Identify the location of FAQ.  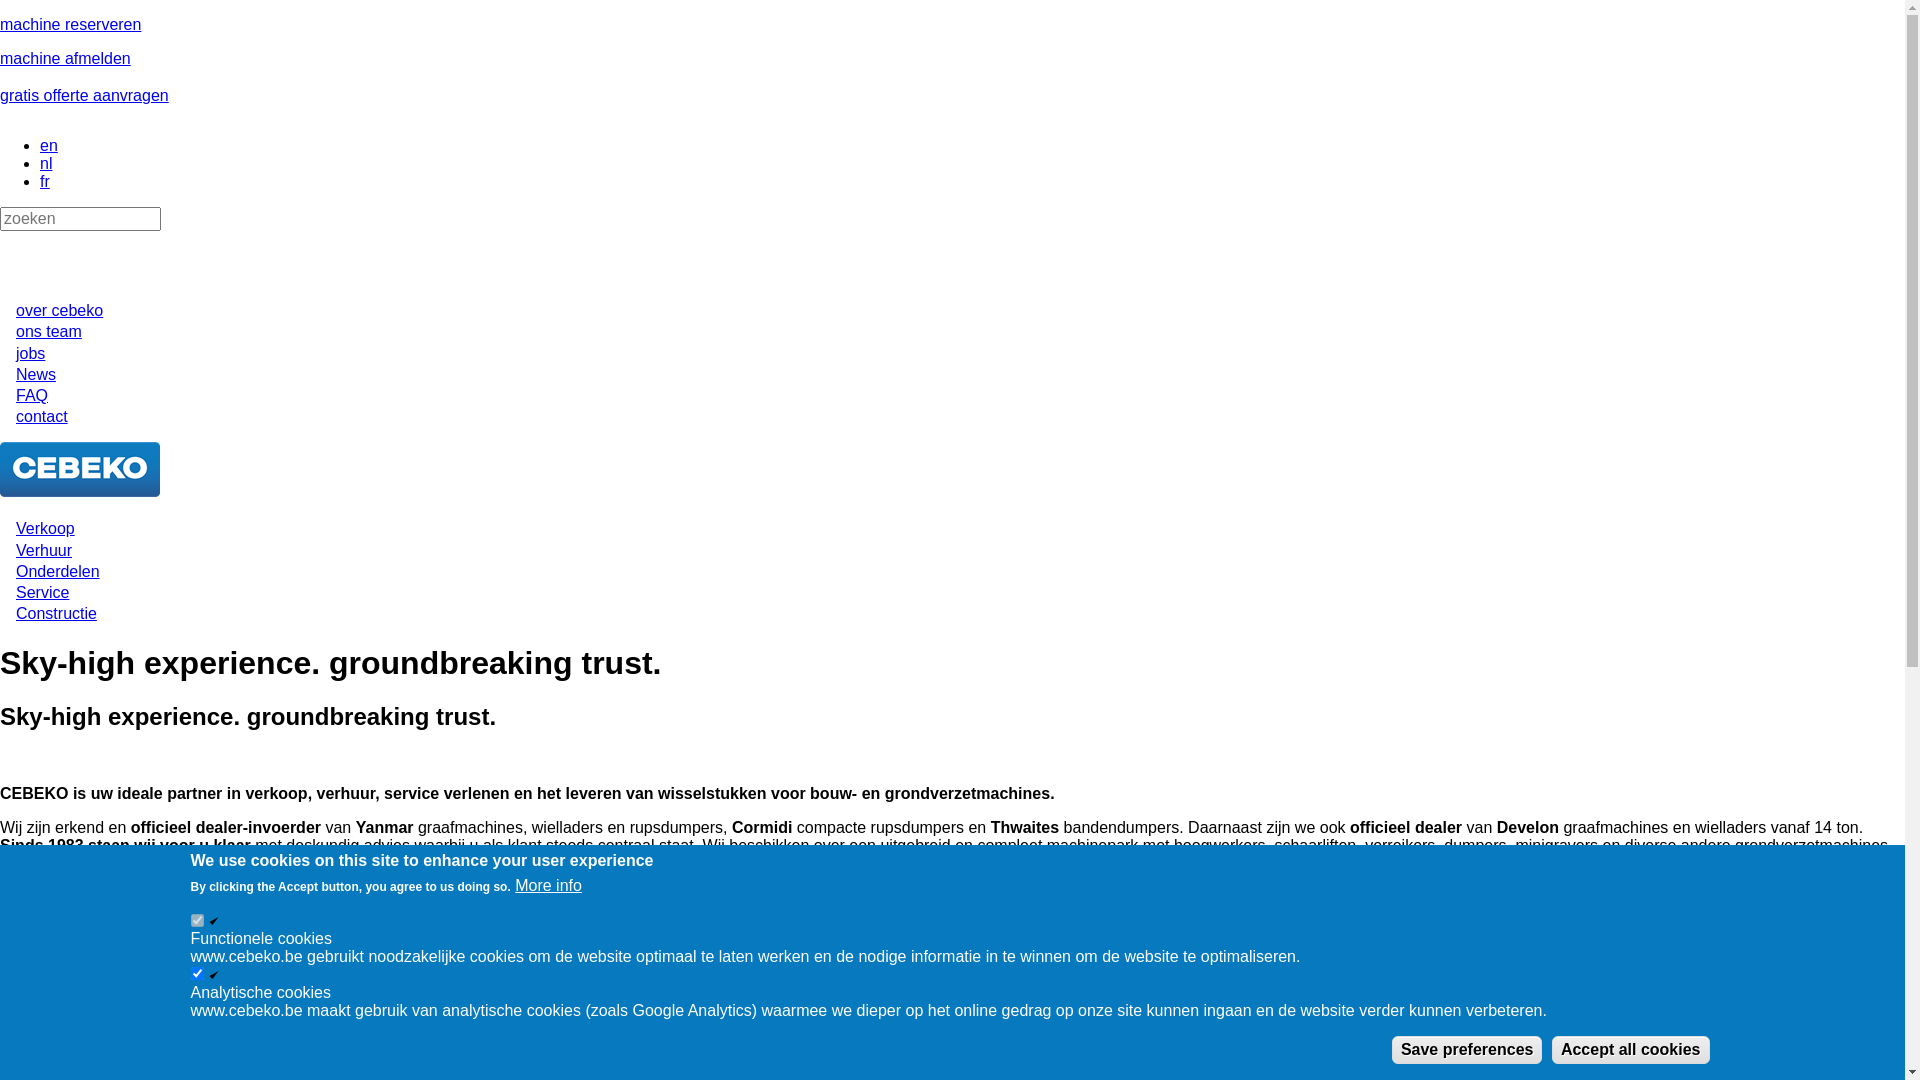
(32, 396).